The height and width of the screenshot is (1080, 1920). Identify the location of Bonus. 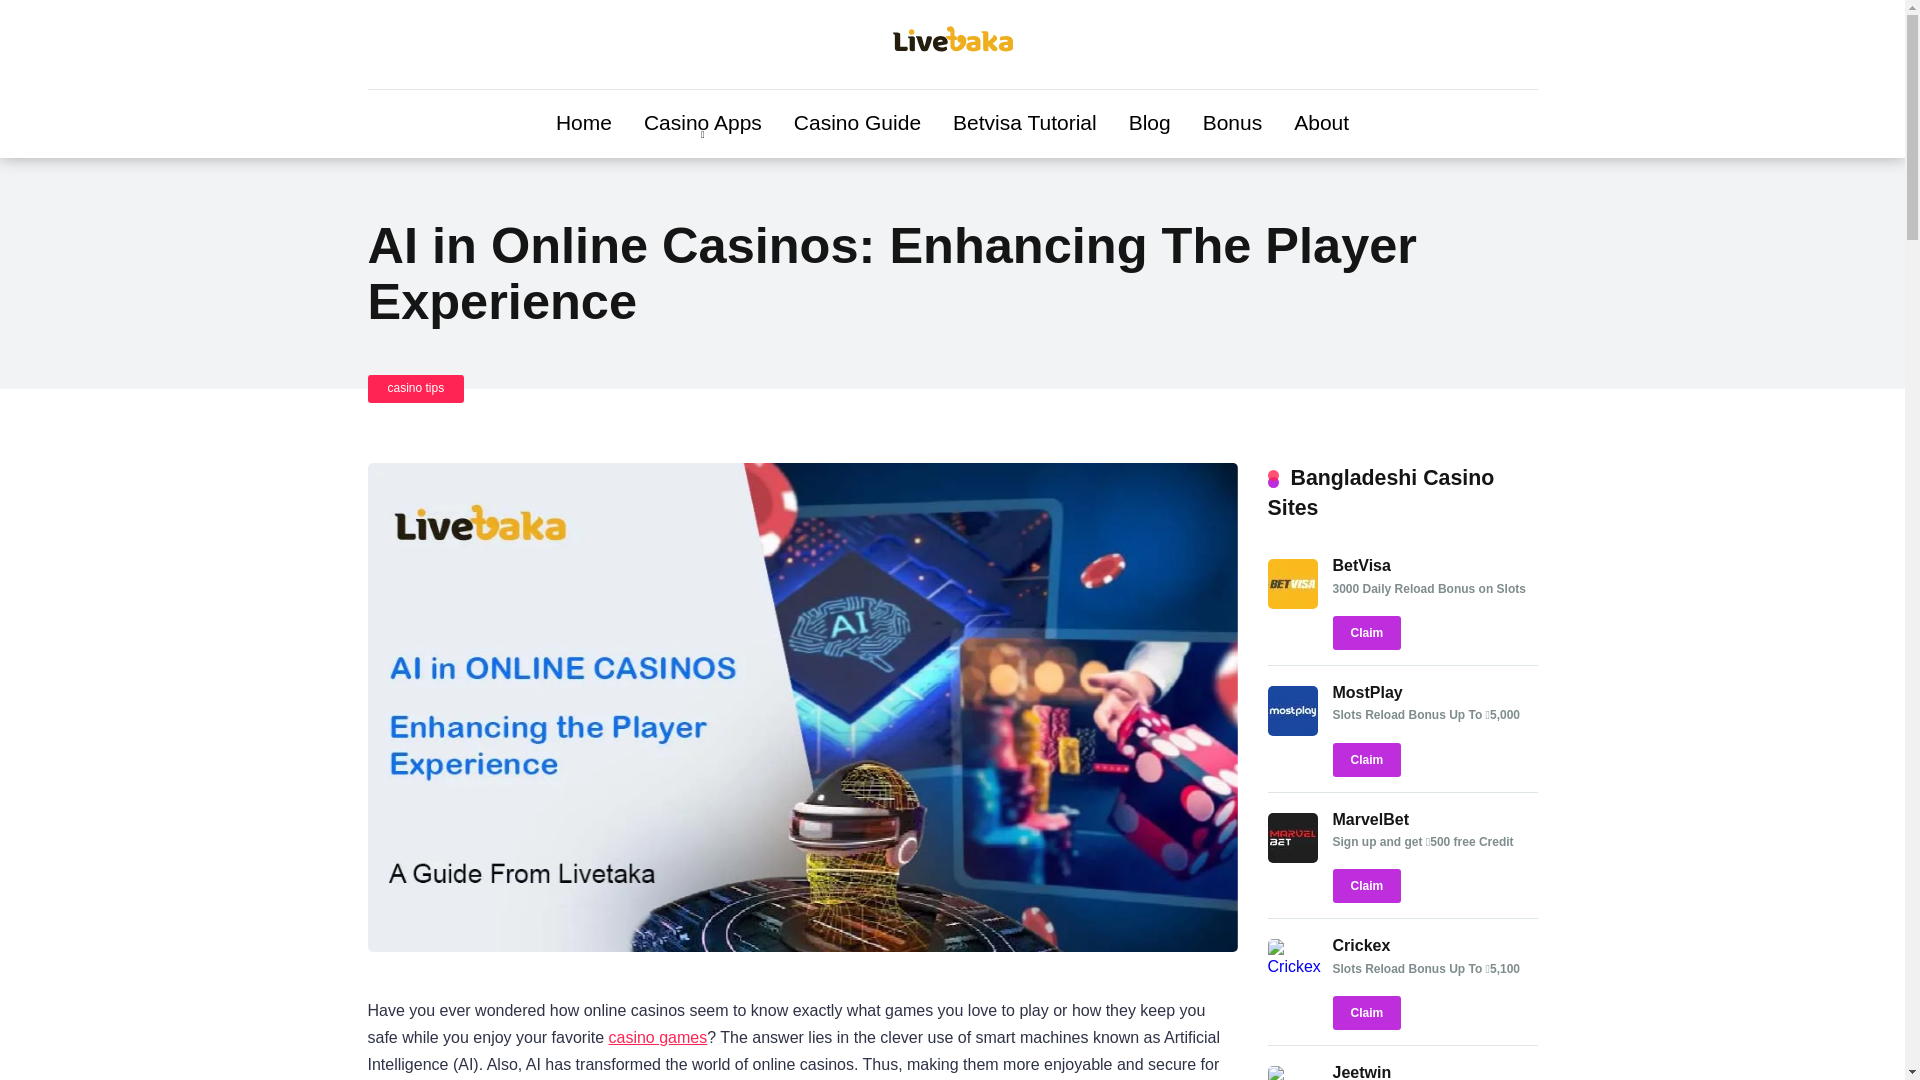
(1232, 123).